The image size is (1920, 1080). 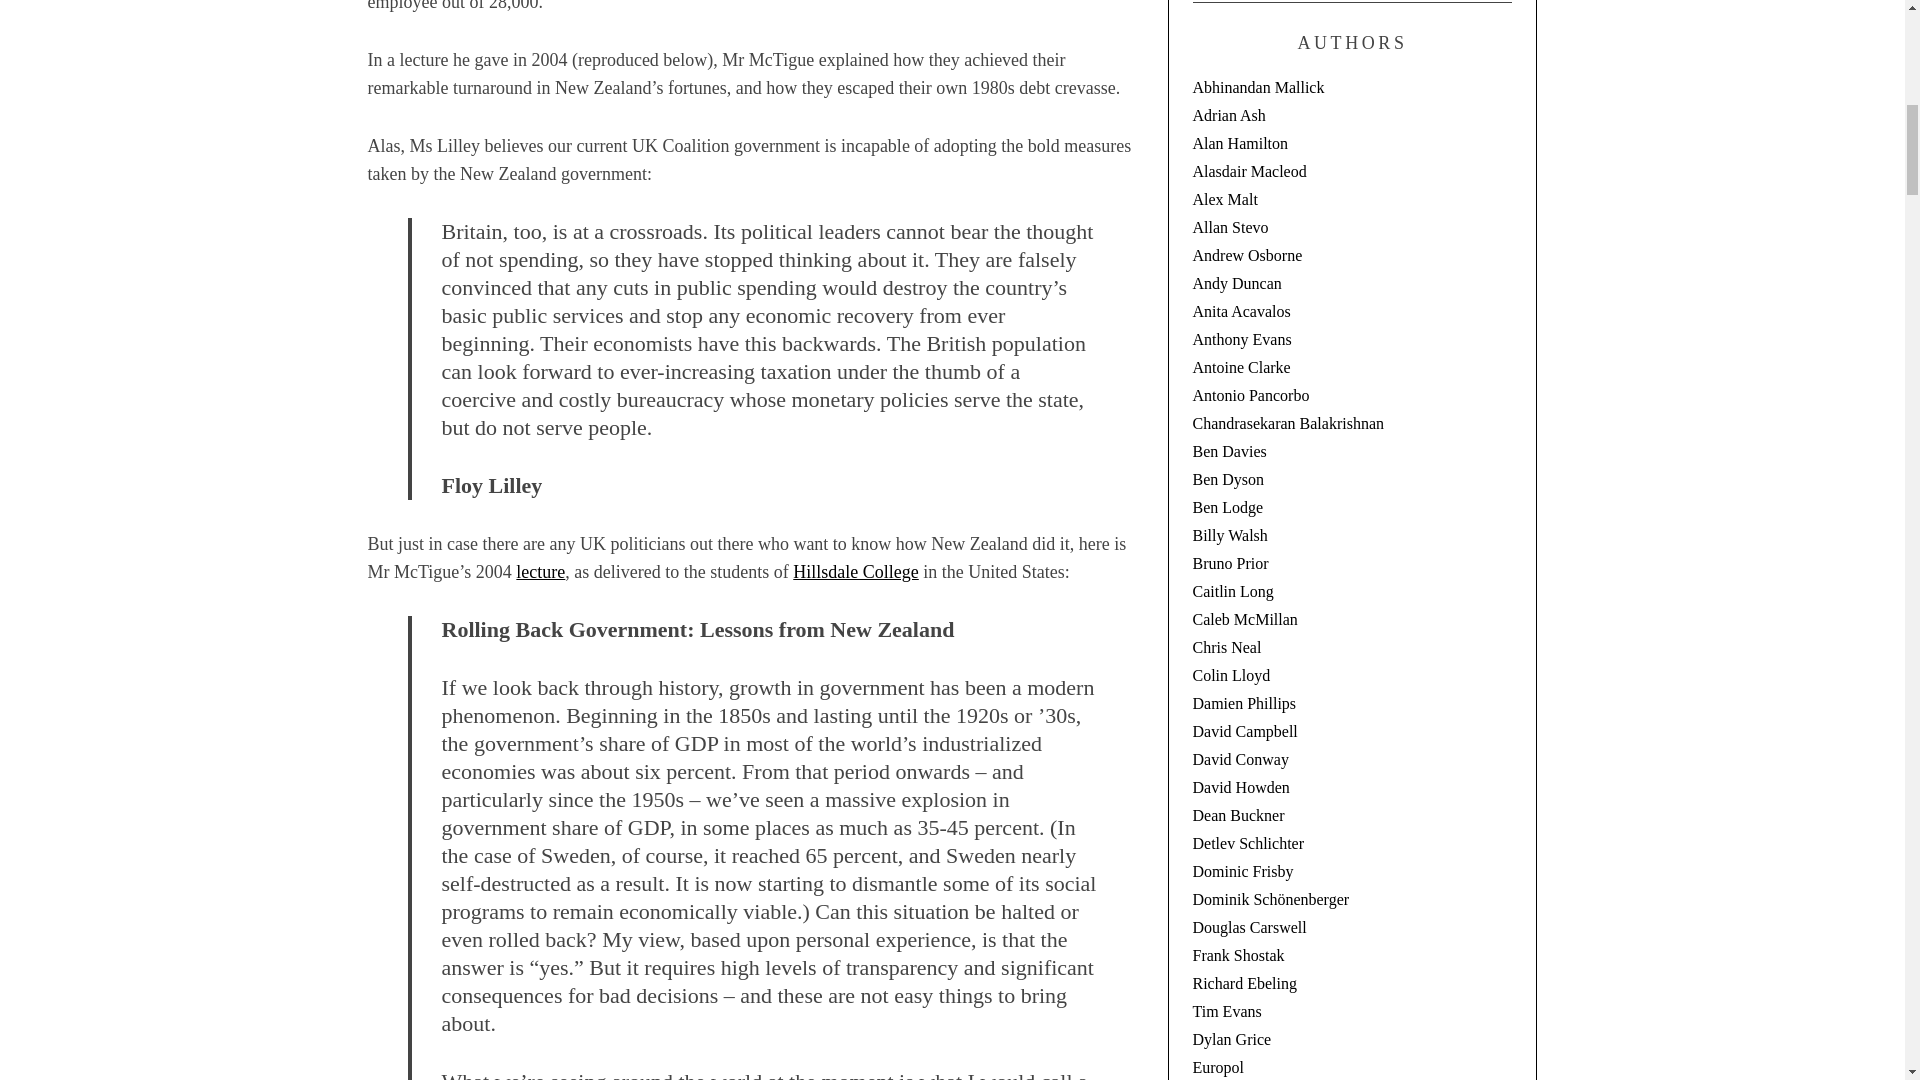 I want to click on Posts by Andrew Osborne, so click(x=1246, y=255).